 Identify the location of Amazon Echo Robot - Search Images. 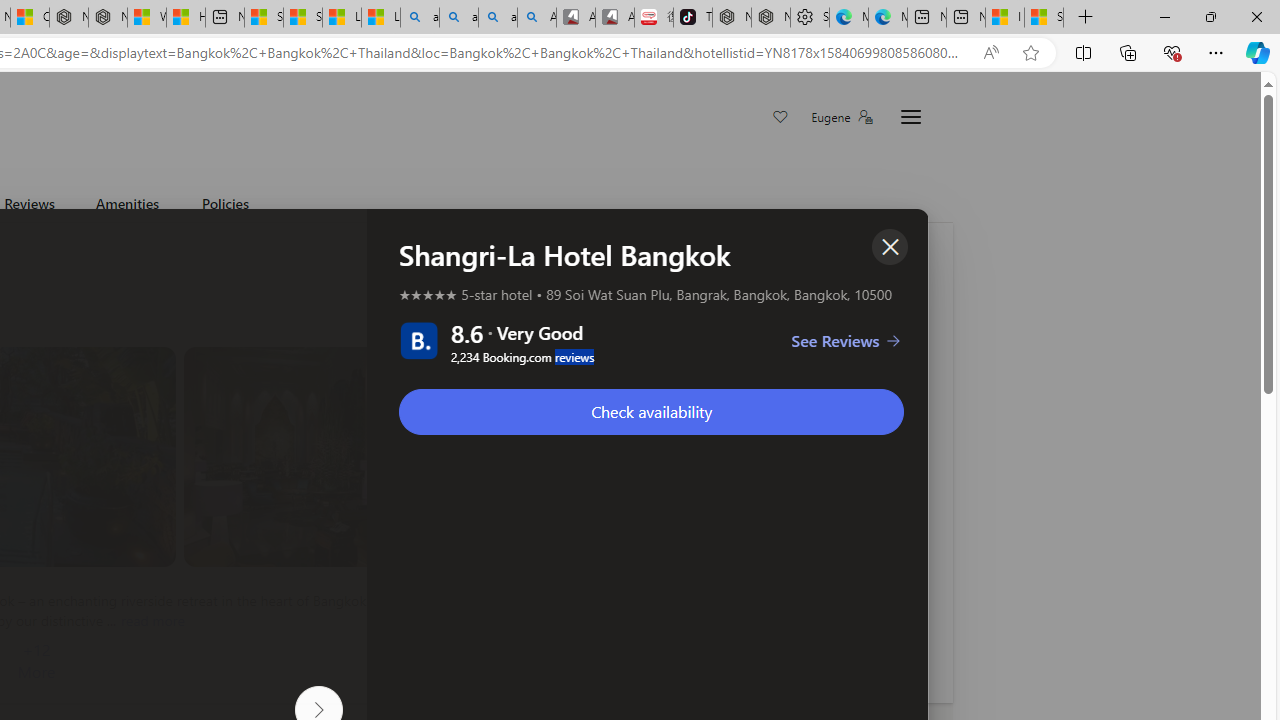
(536, 18).